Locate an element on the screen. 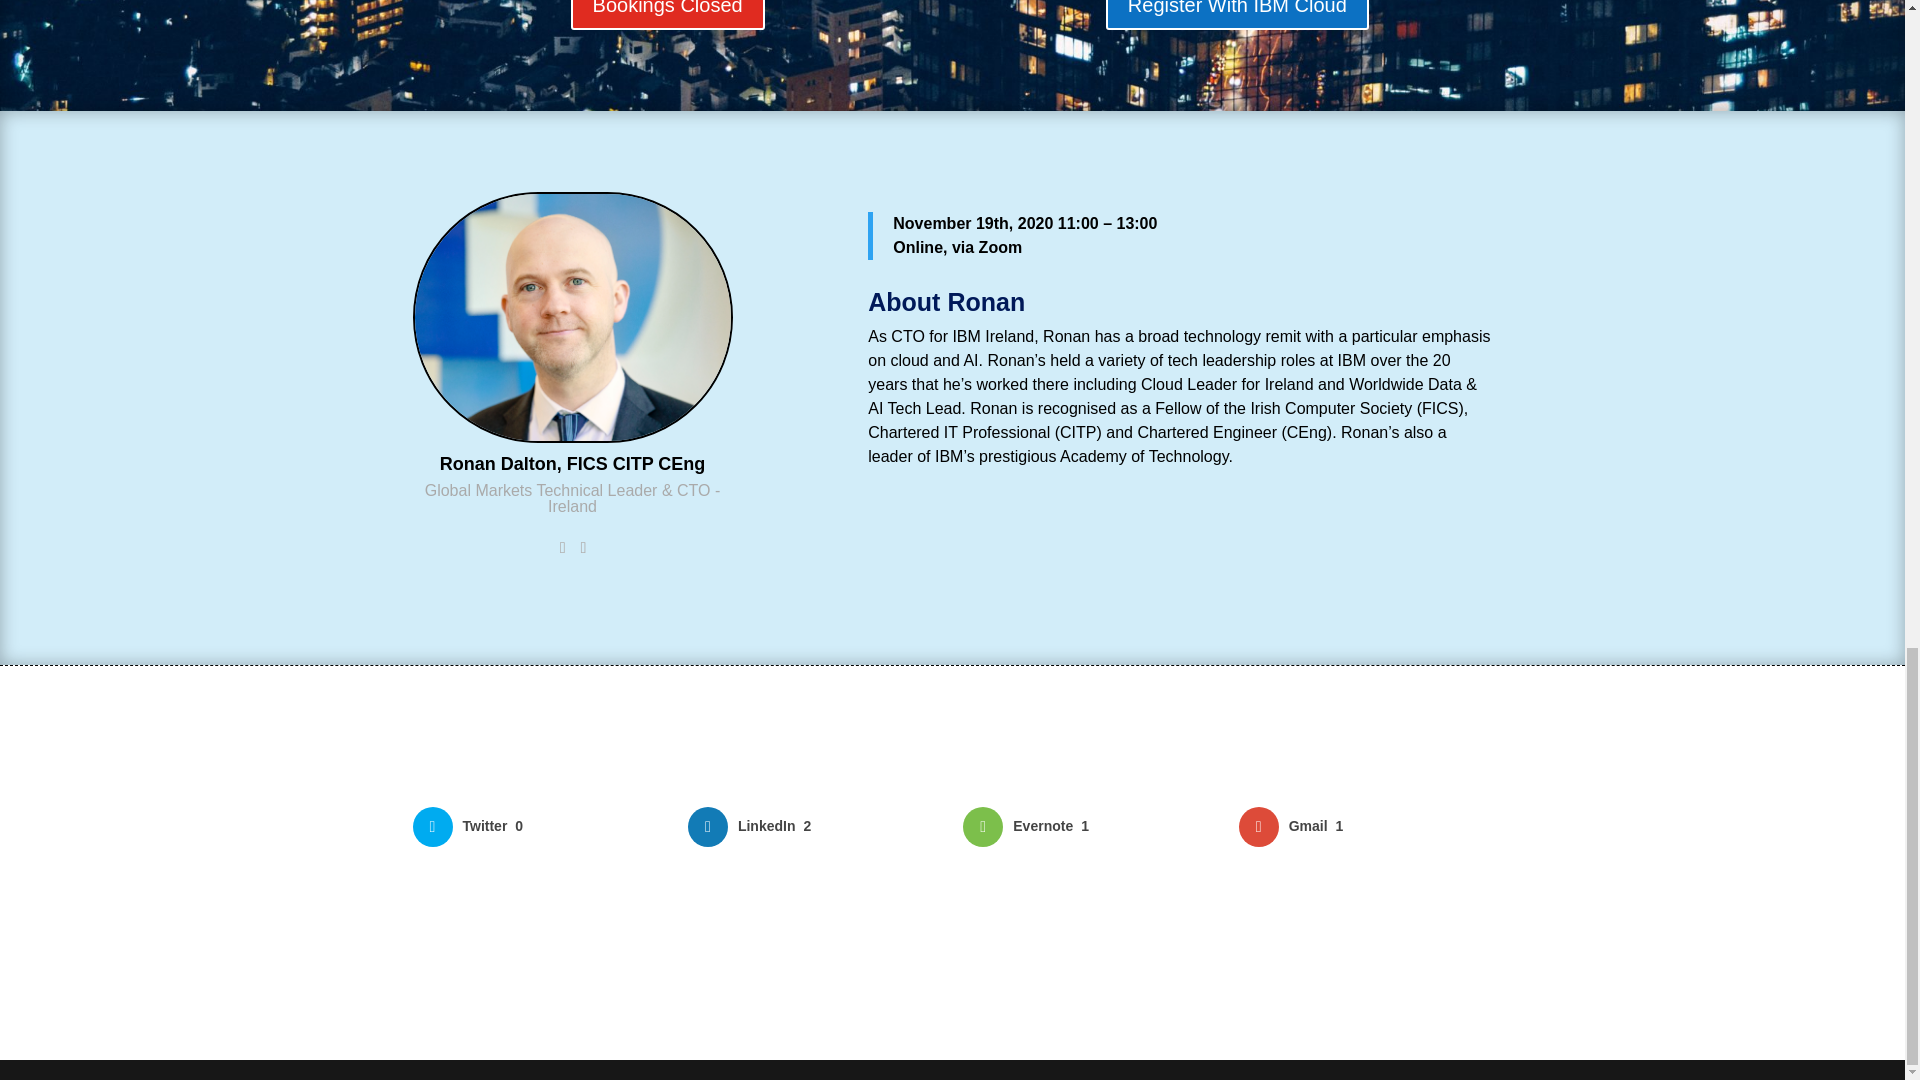 This screenshot has width=1920, height=1080. Evernote 1 is located at coordinates (1090, 826).